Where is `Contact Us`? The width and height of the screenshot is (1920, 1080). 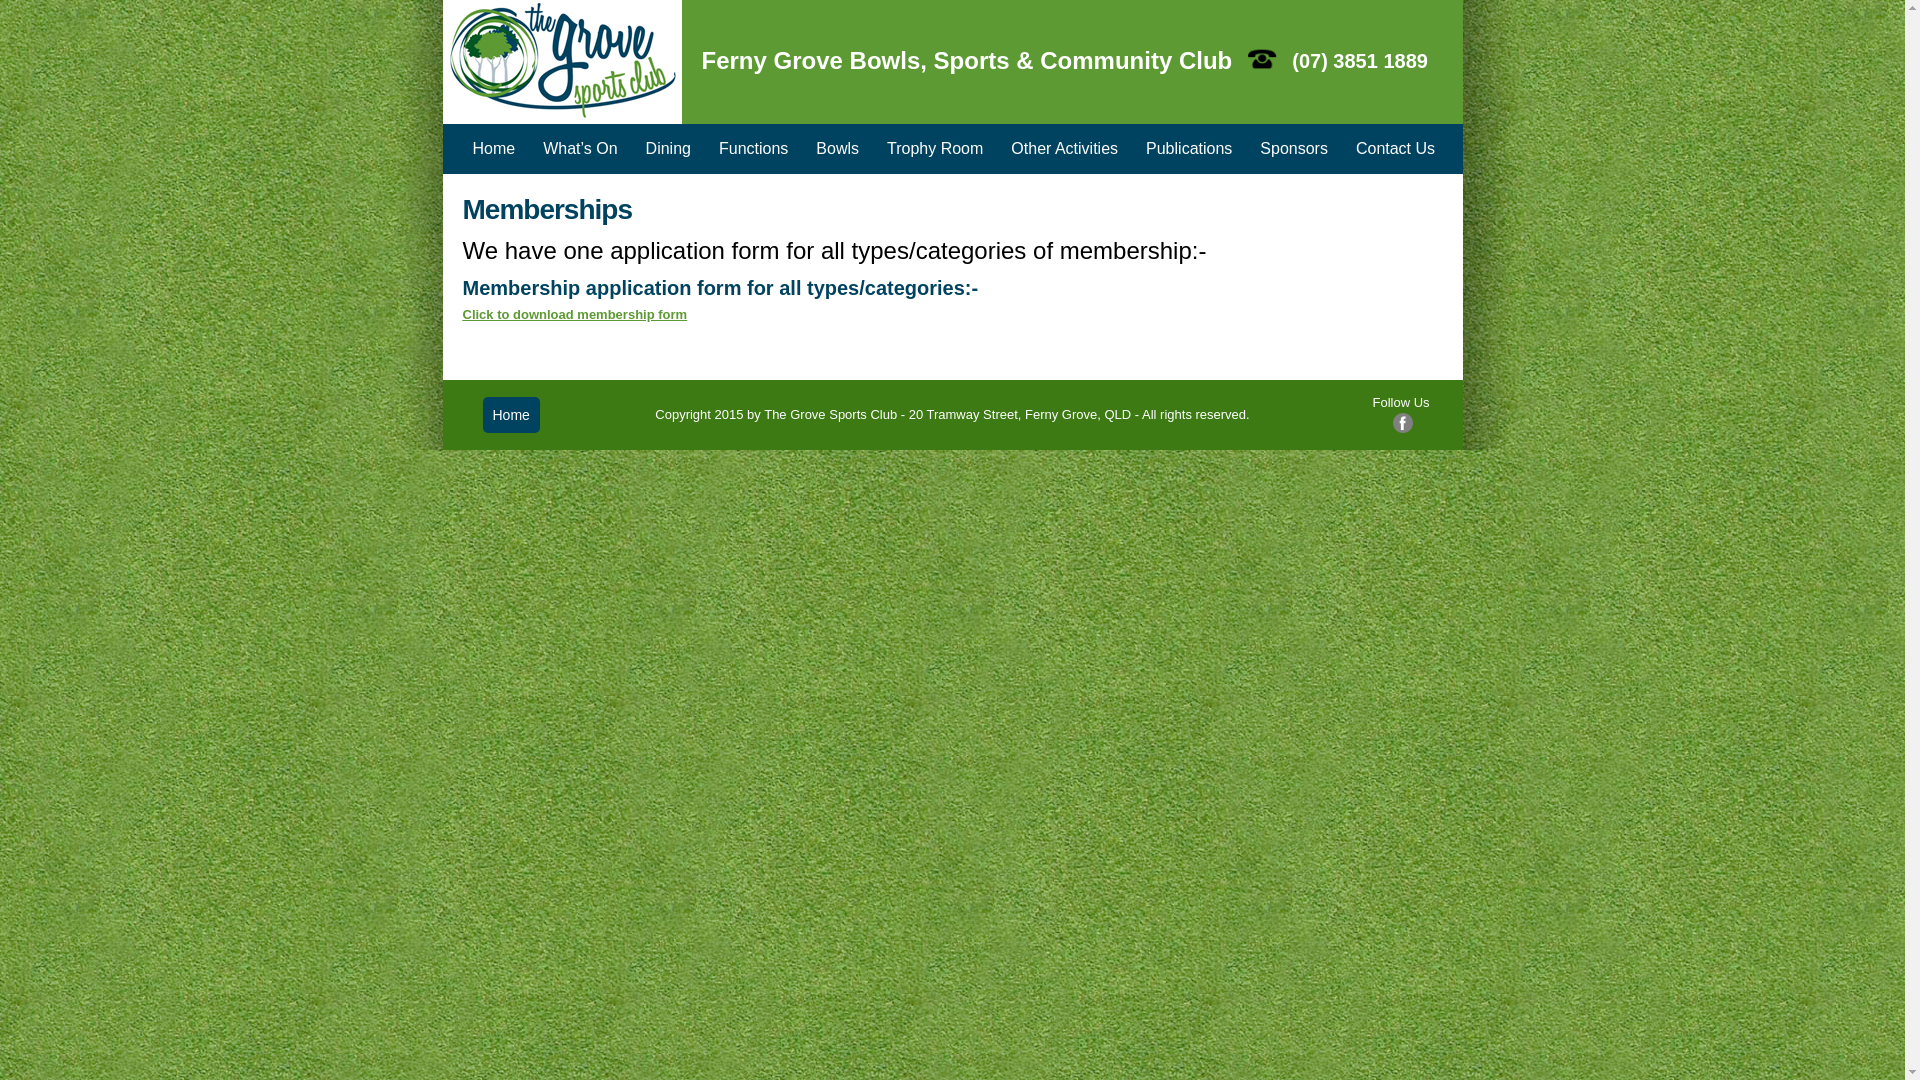
Contact Us is located at coordinates (1396, 149).